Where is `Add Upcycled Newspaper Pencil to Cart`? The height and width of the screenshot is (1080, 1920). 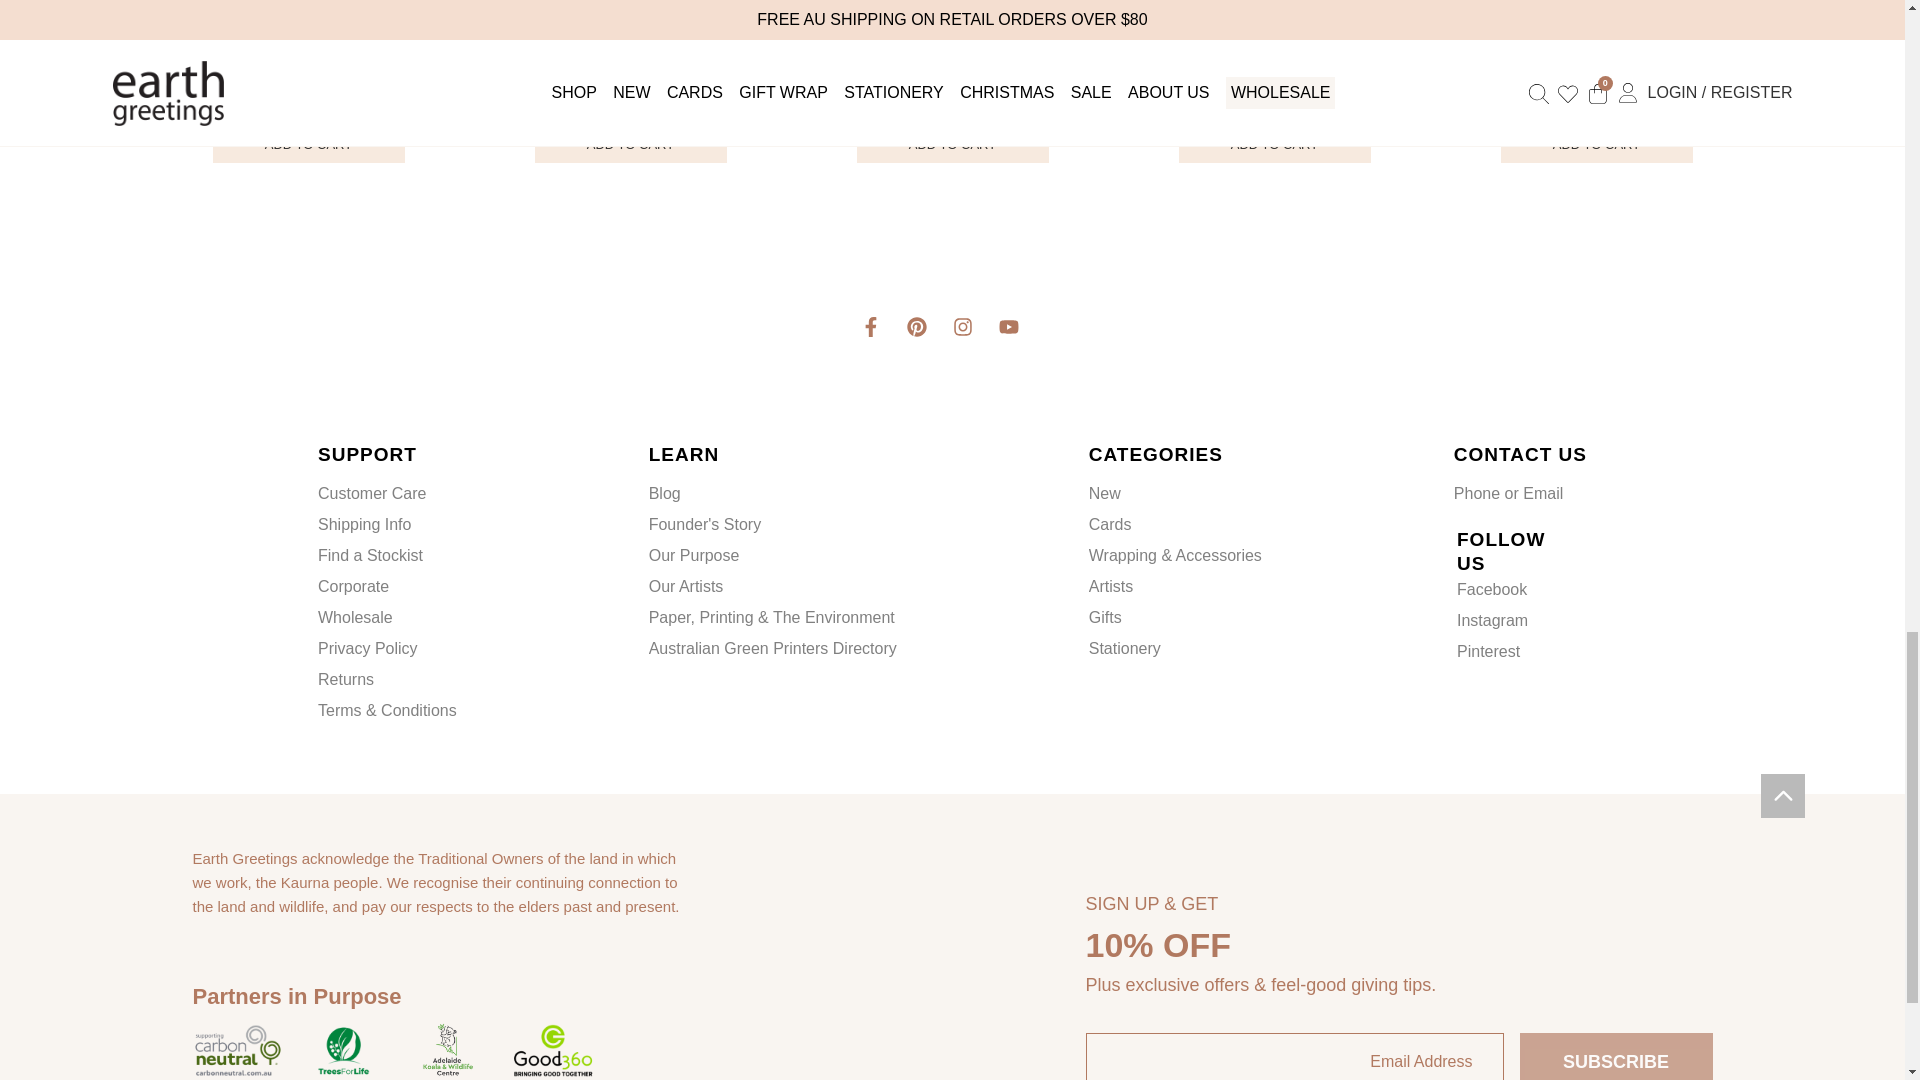
Add Upcycled Newspaper Pencil to Cart is located at coordinates (952, 144).